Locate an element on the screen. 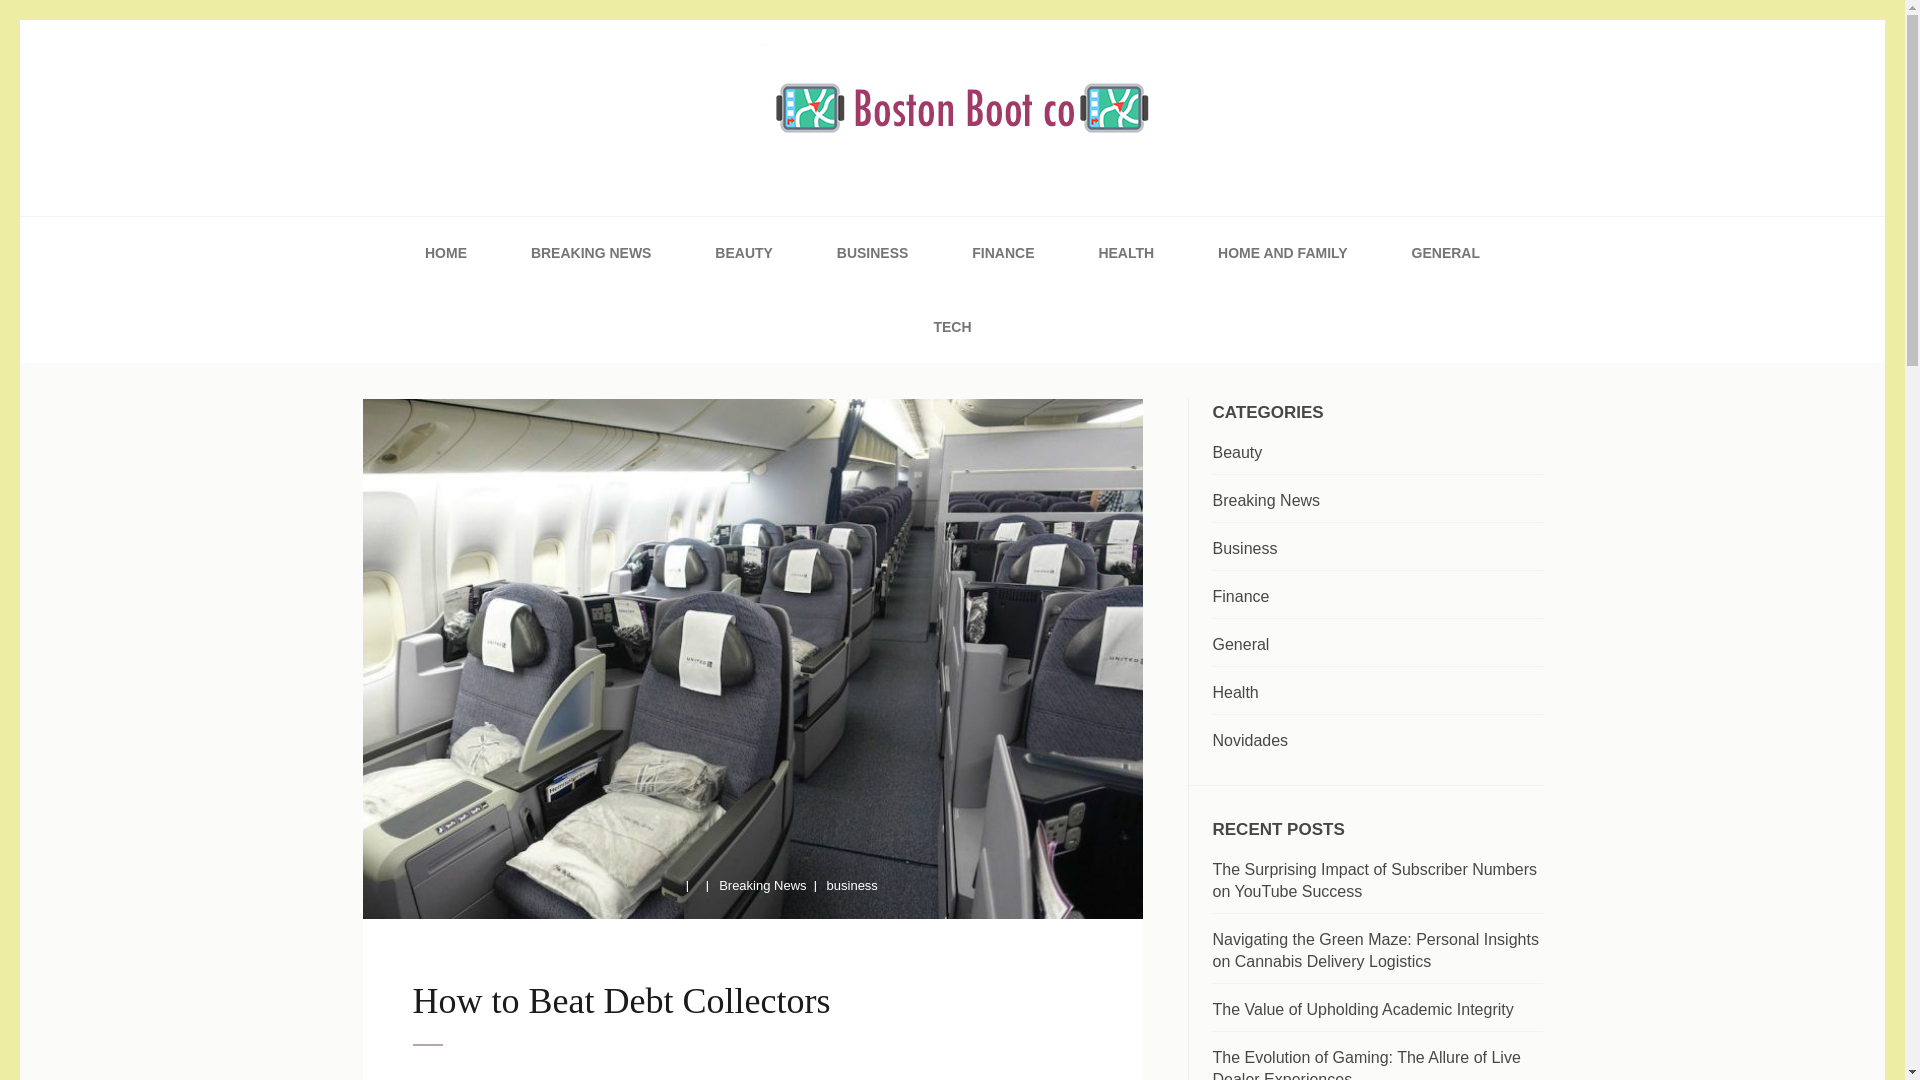  BREAKING NEWS is located at coordinates (592, 253).